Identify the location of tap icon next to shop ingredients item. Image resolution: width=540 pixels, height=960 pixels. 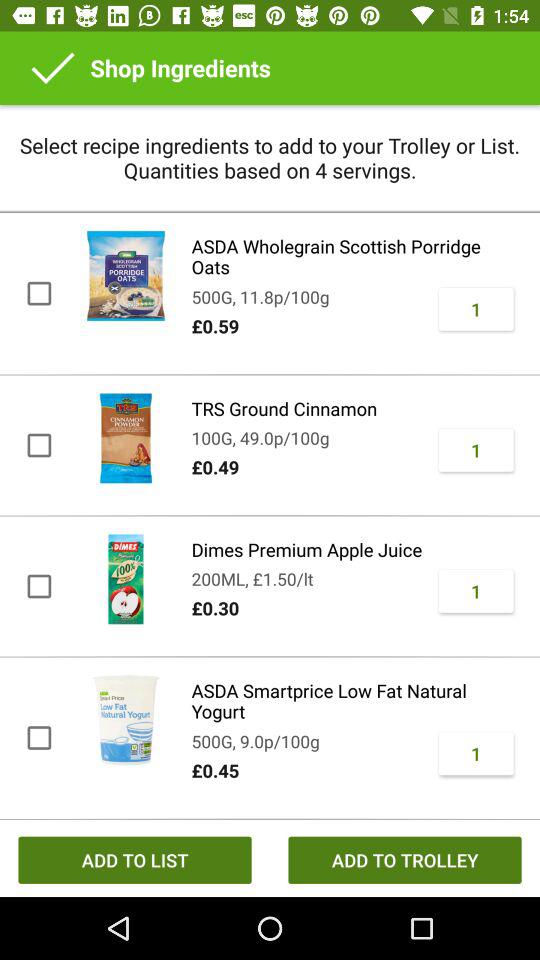
(53, 68).